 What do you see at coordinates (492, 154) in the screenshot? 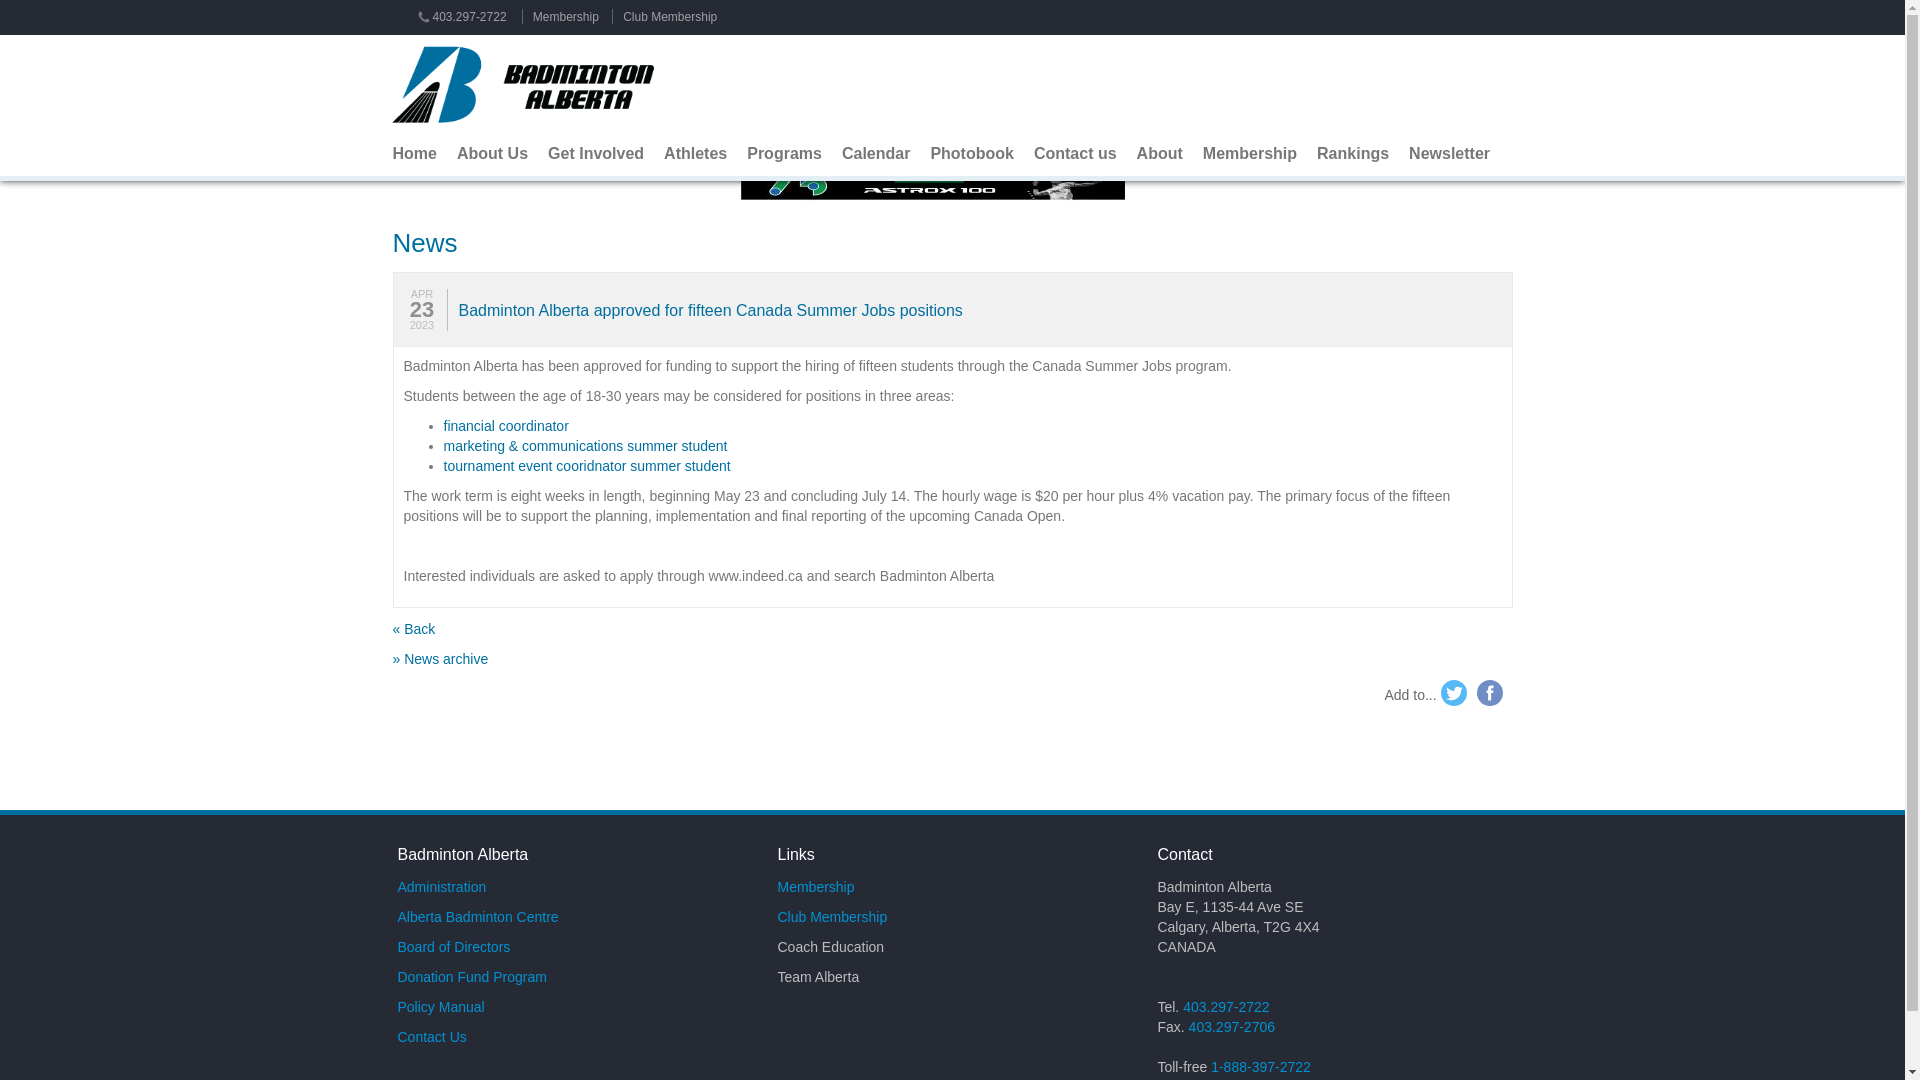
I see `About Us` at bounding box center [492, 154].